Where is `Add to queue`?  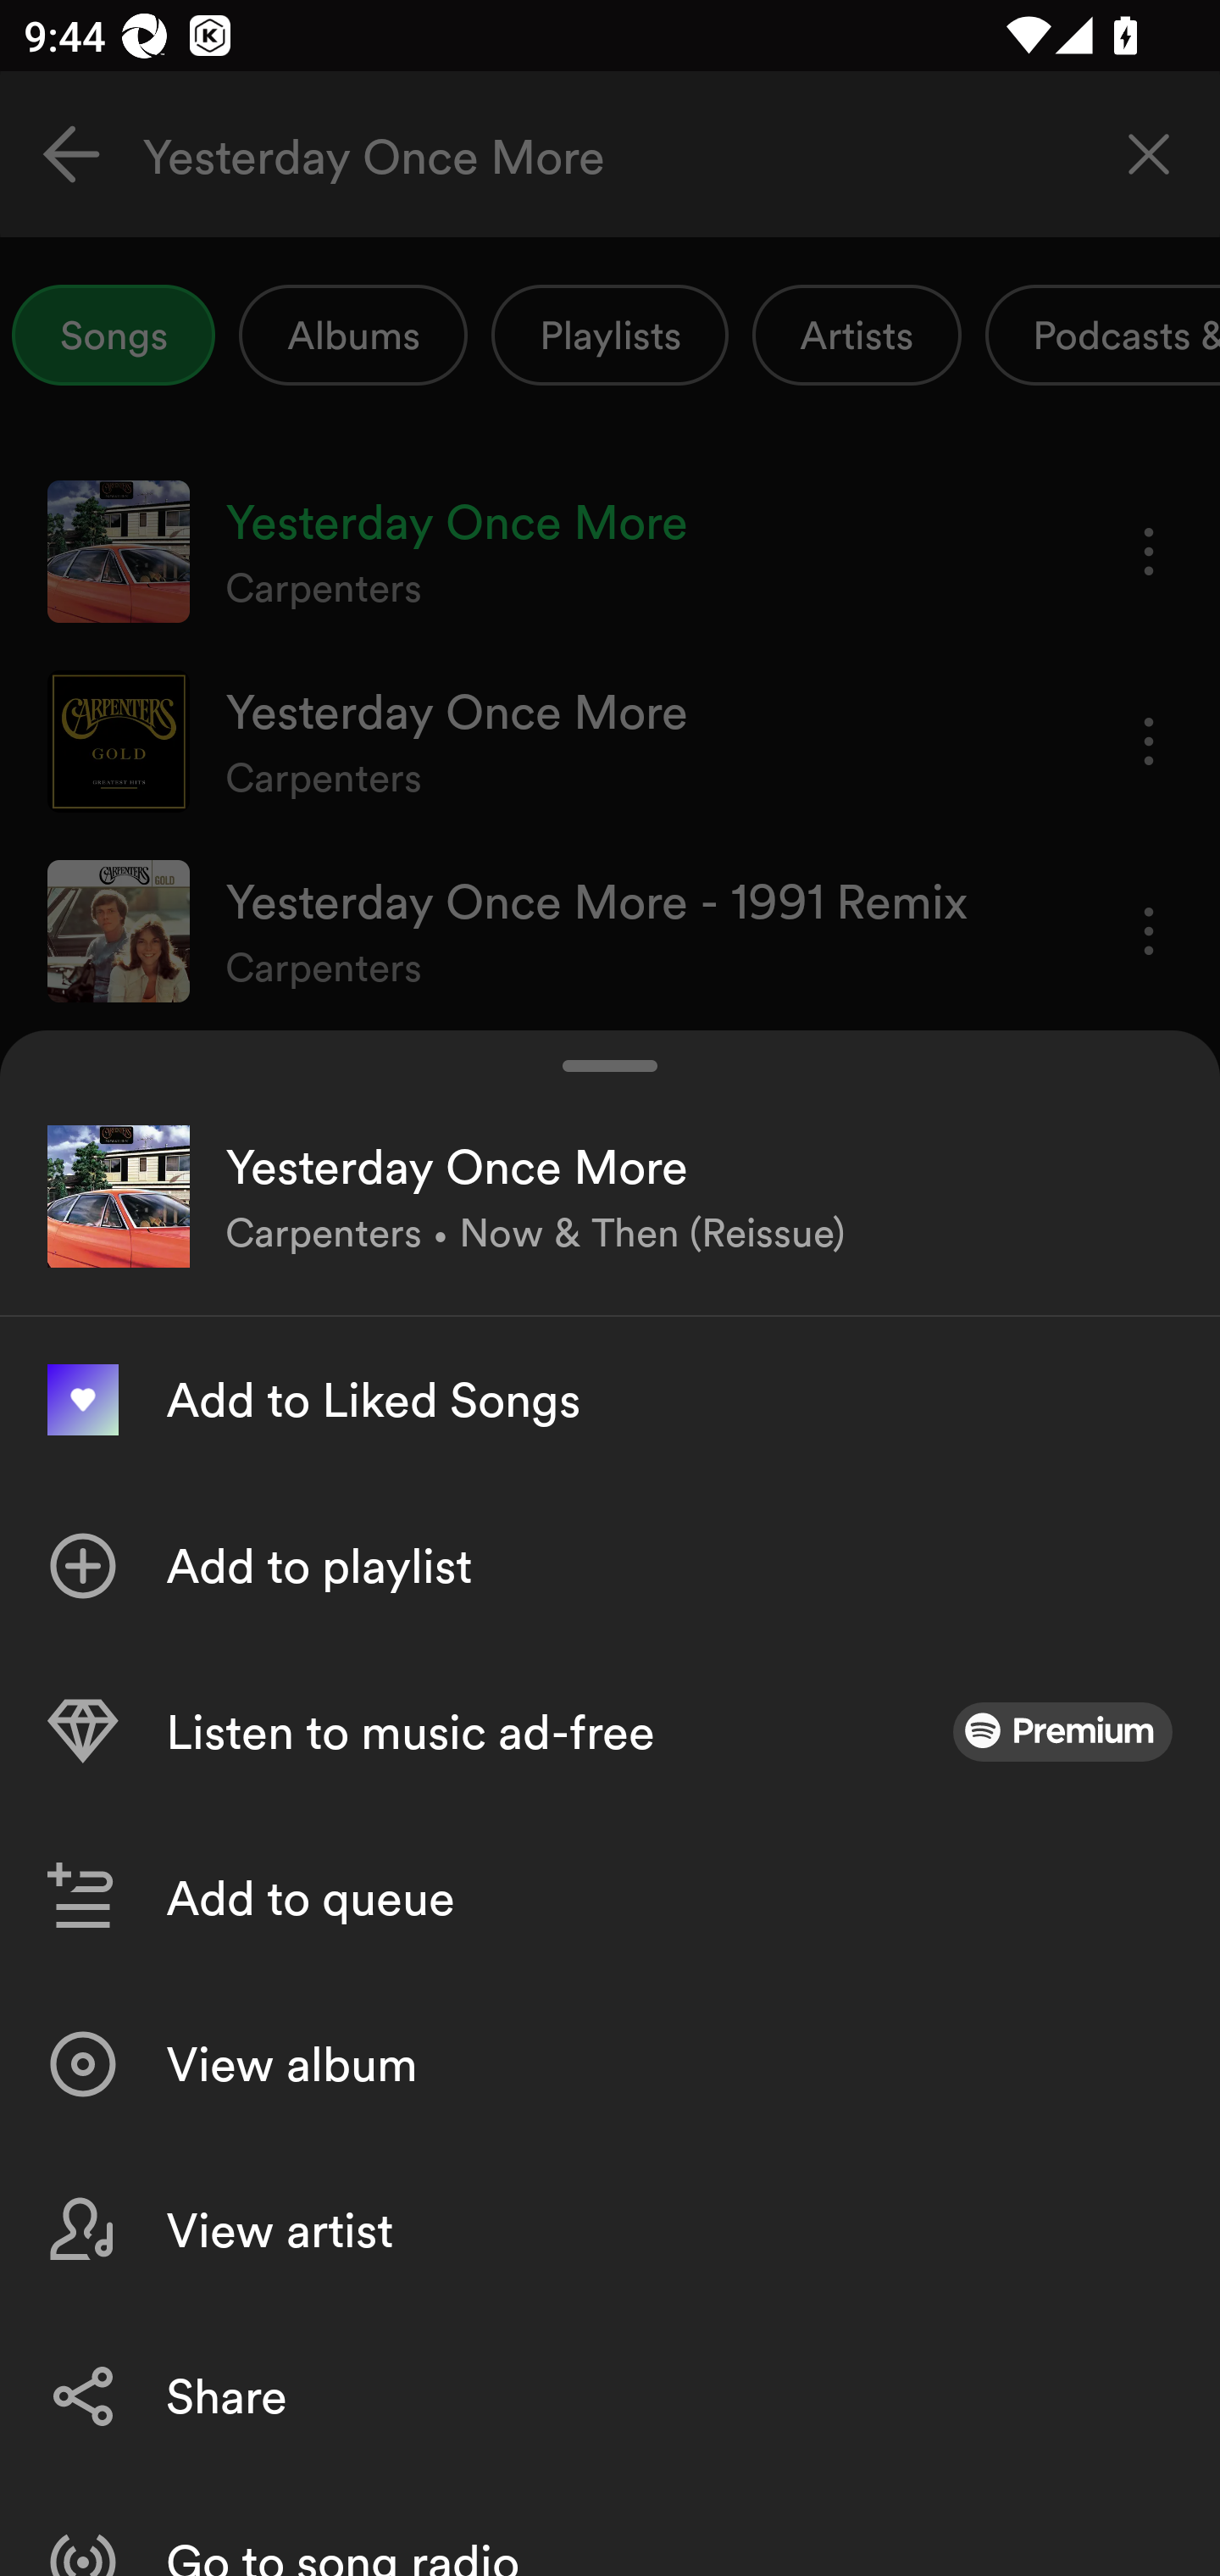
Add to queue is located at coordinates (610, 1898).